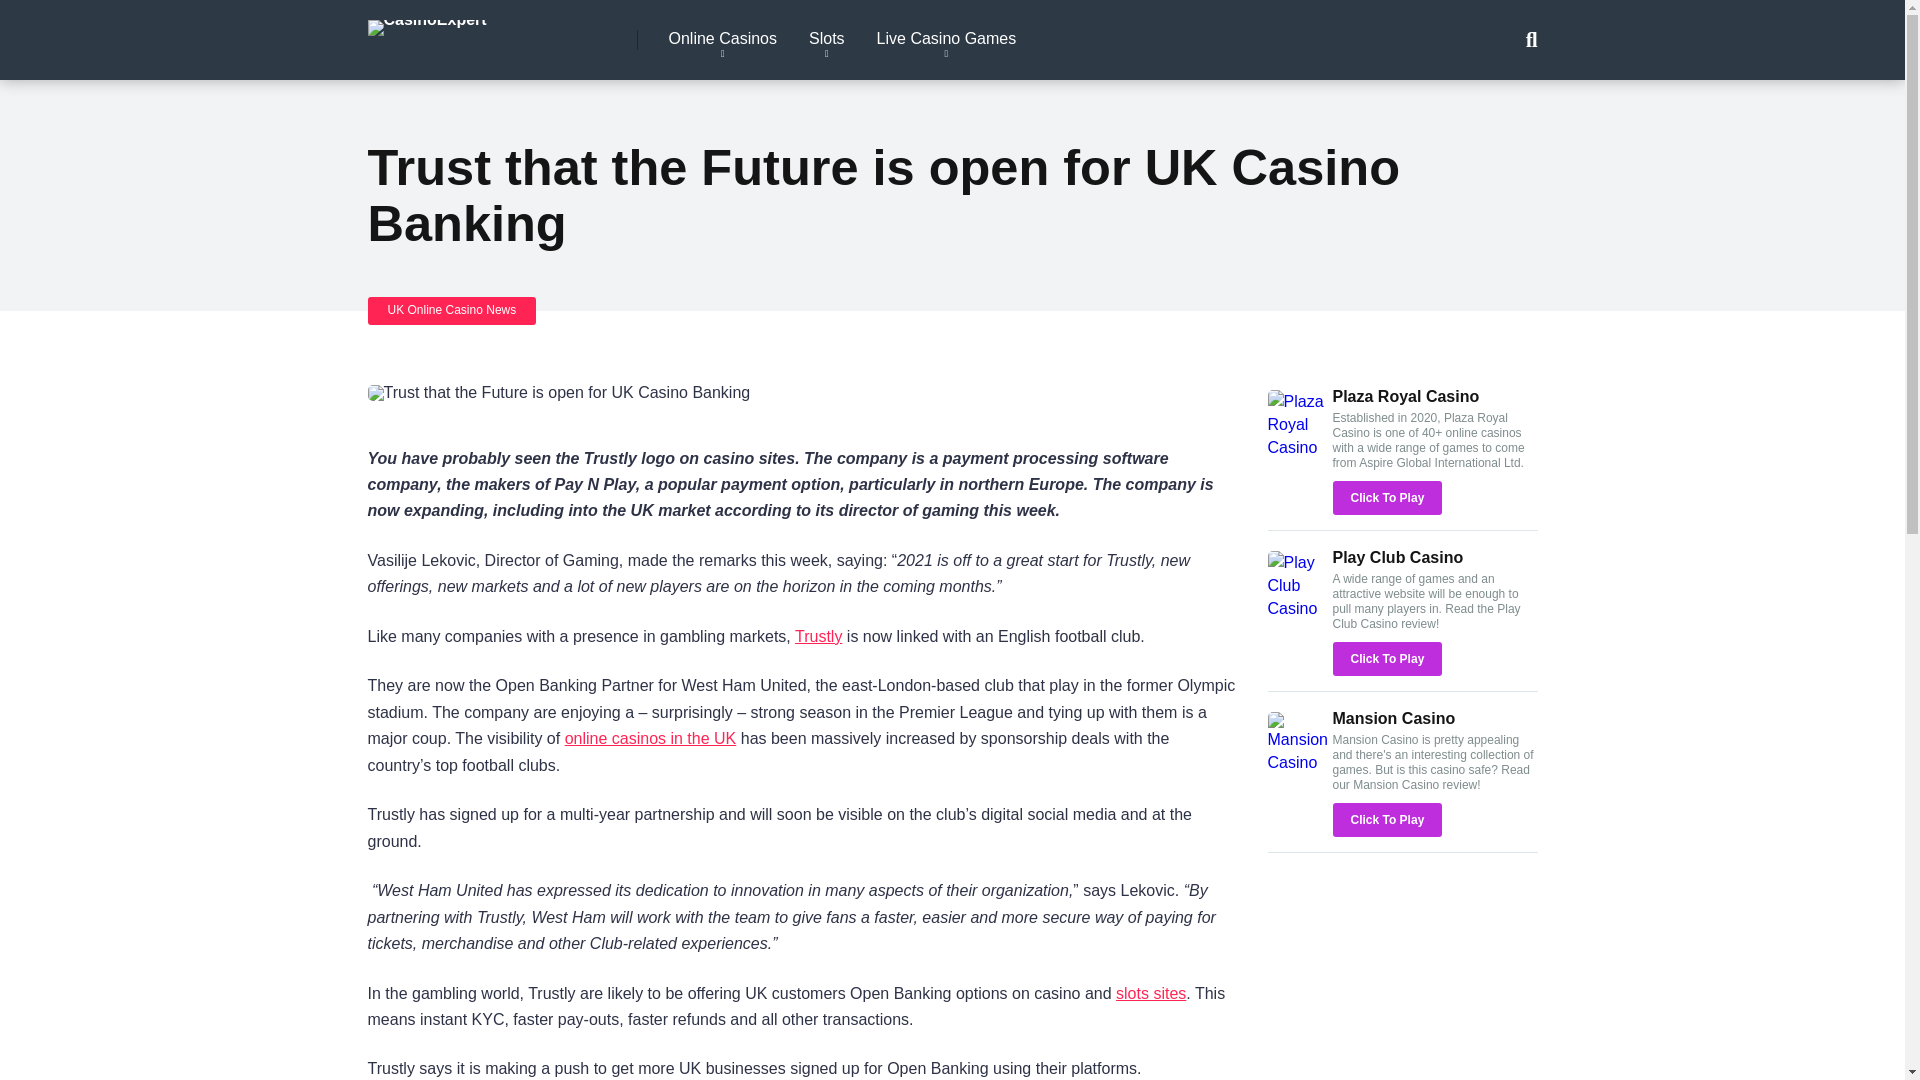 The width and height of the screenshot is (1920, 1080). I want to click on slots sites, so click(1150, 992).